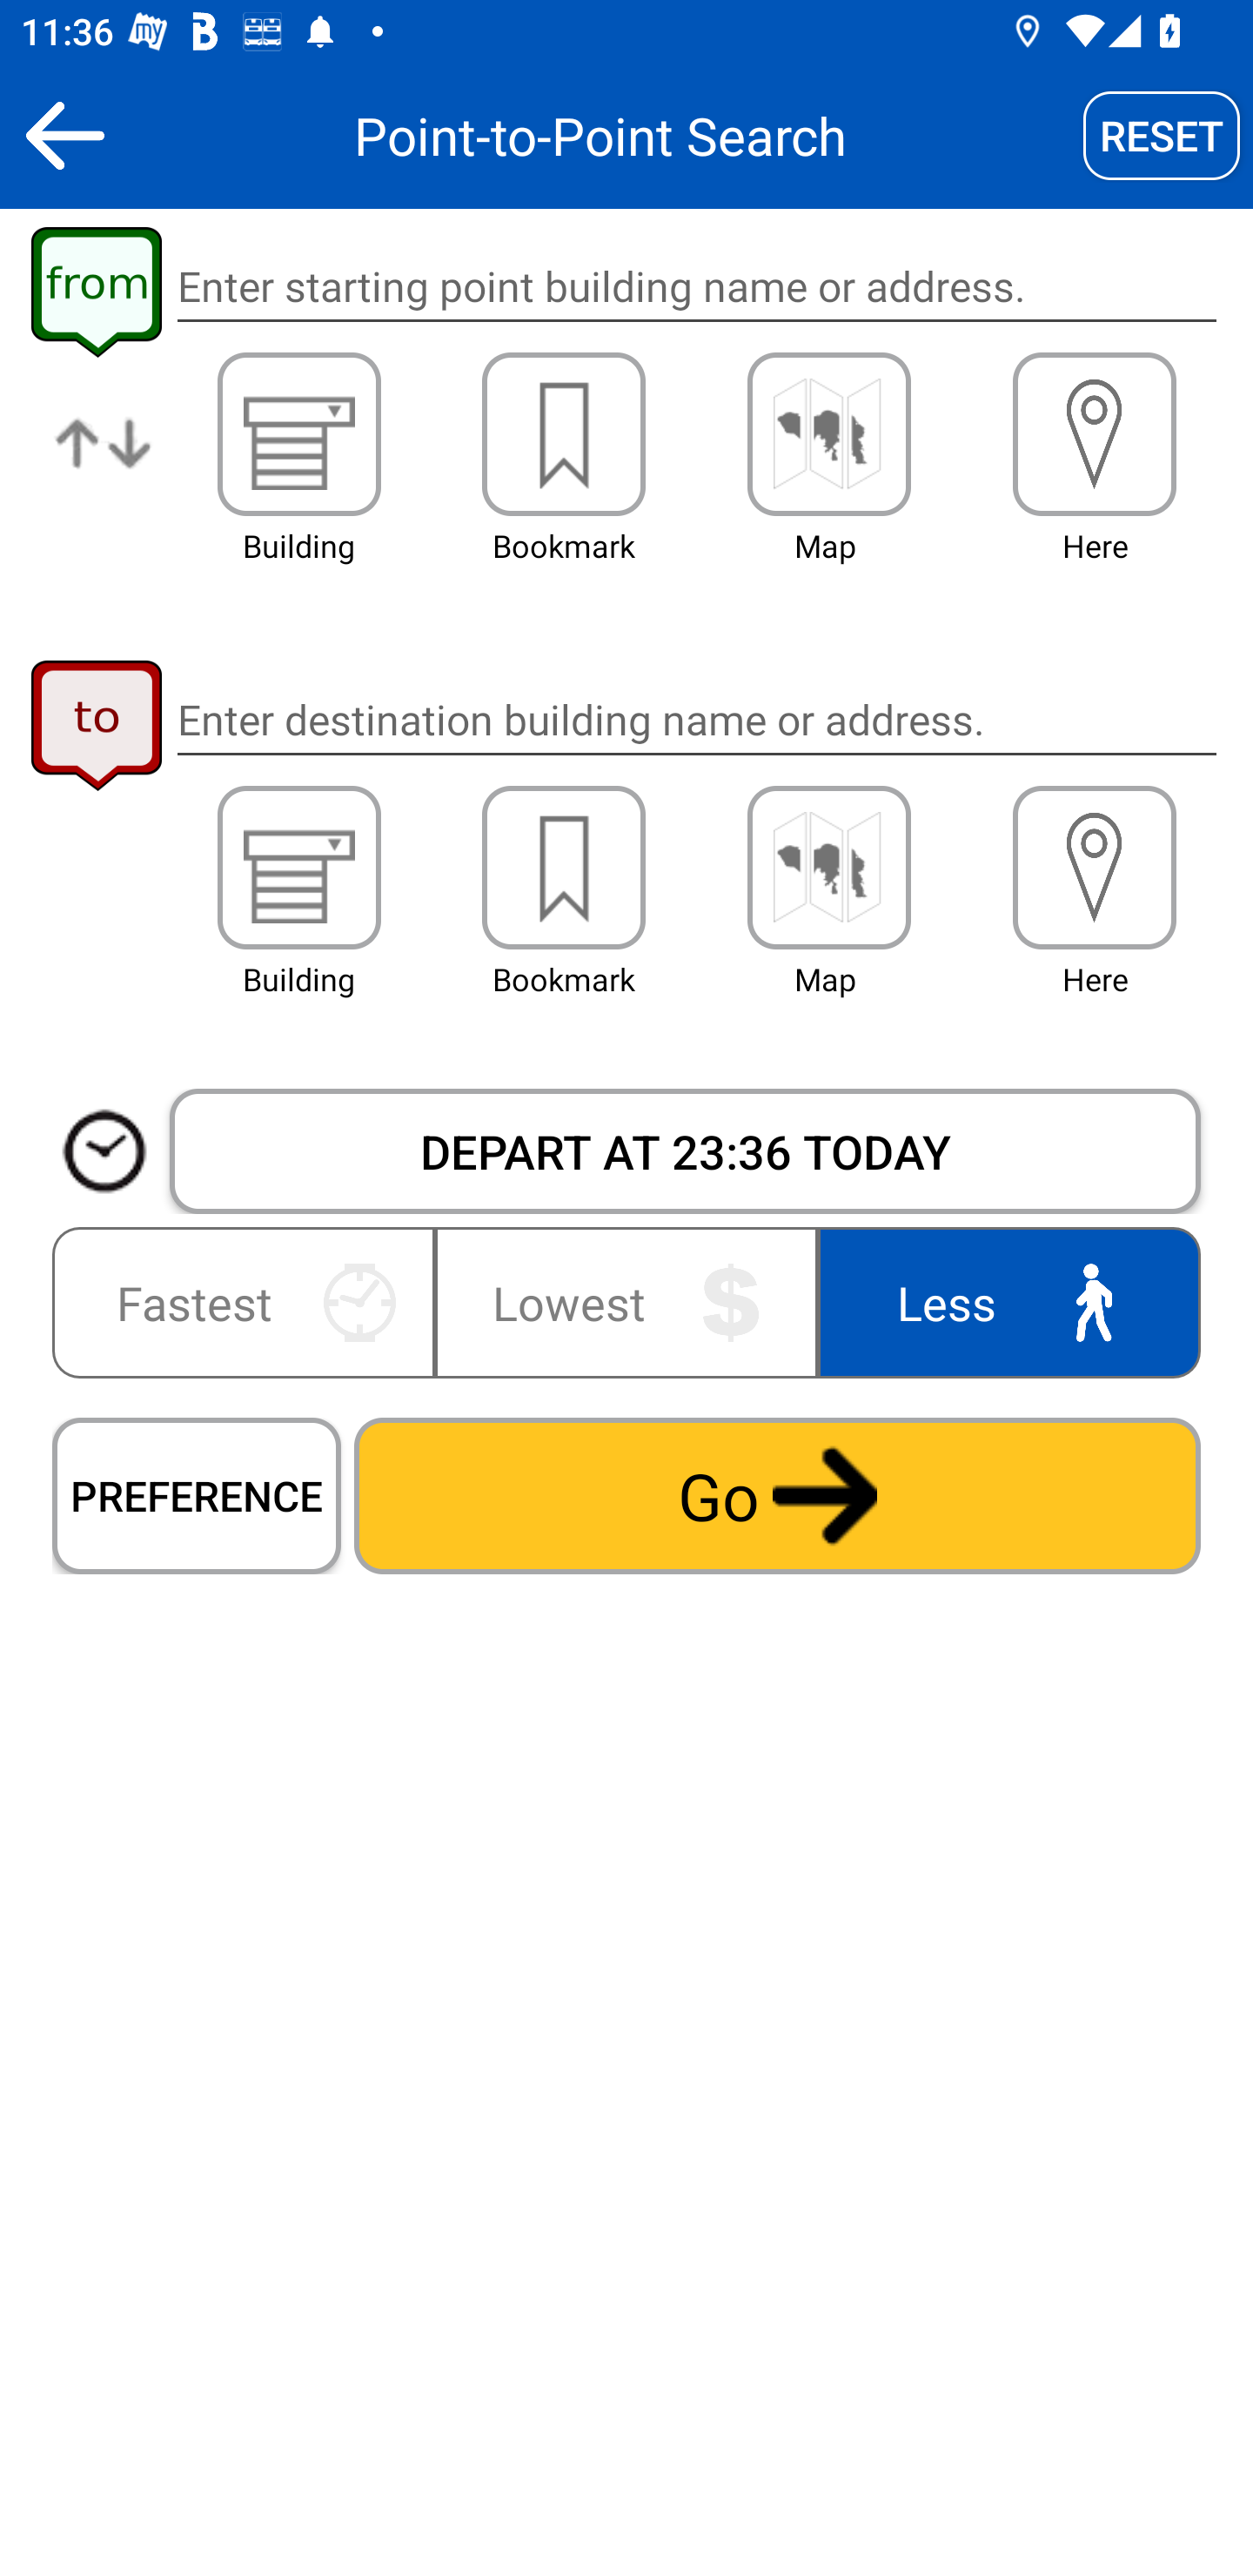 The width and height of the screenshot is (1253, 2576). I want to click on Enter destination building name or address., so click(696, 719).